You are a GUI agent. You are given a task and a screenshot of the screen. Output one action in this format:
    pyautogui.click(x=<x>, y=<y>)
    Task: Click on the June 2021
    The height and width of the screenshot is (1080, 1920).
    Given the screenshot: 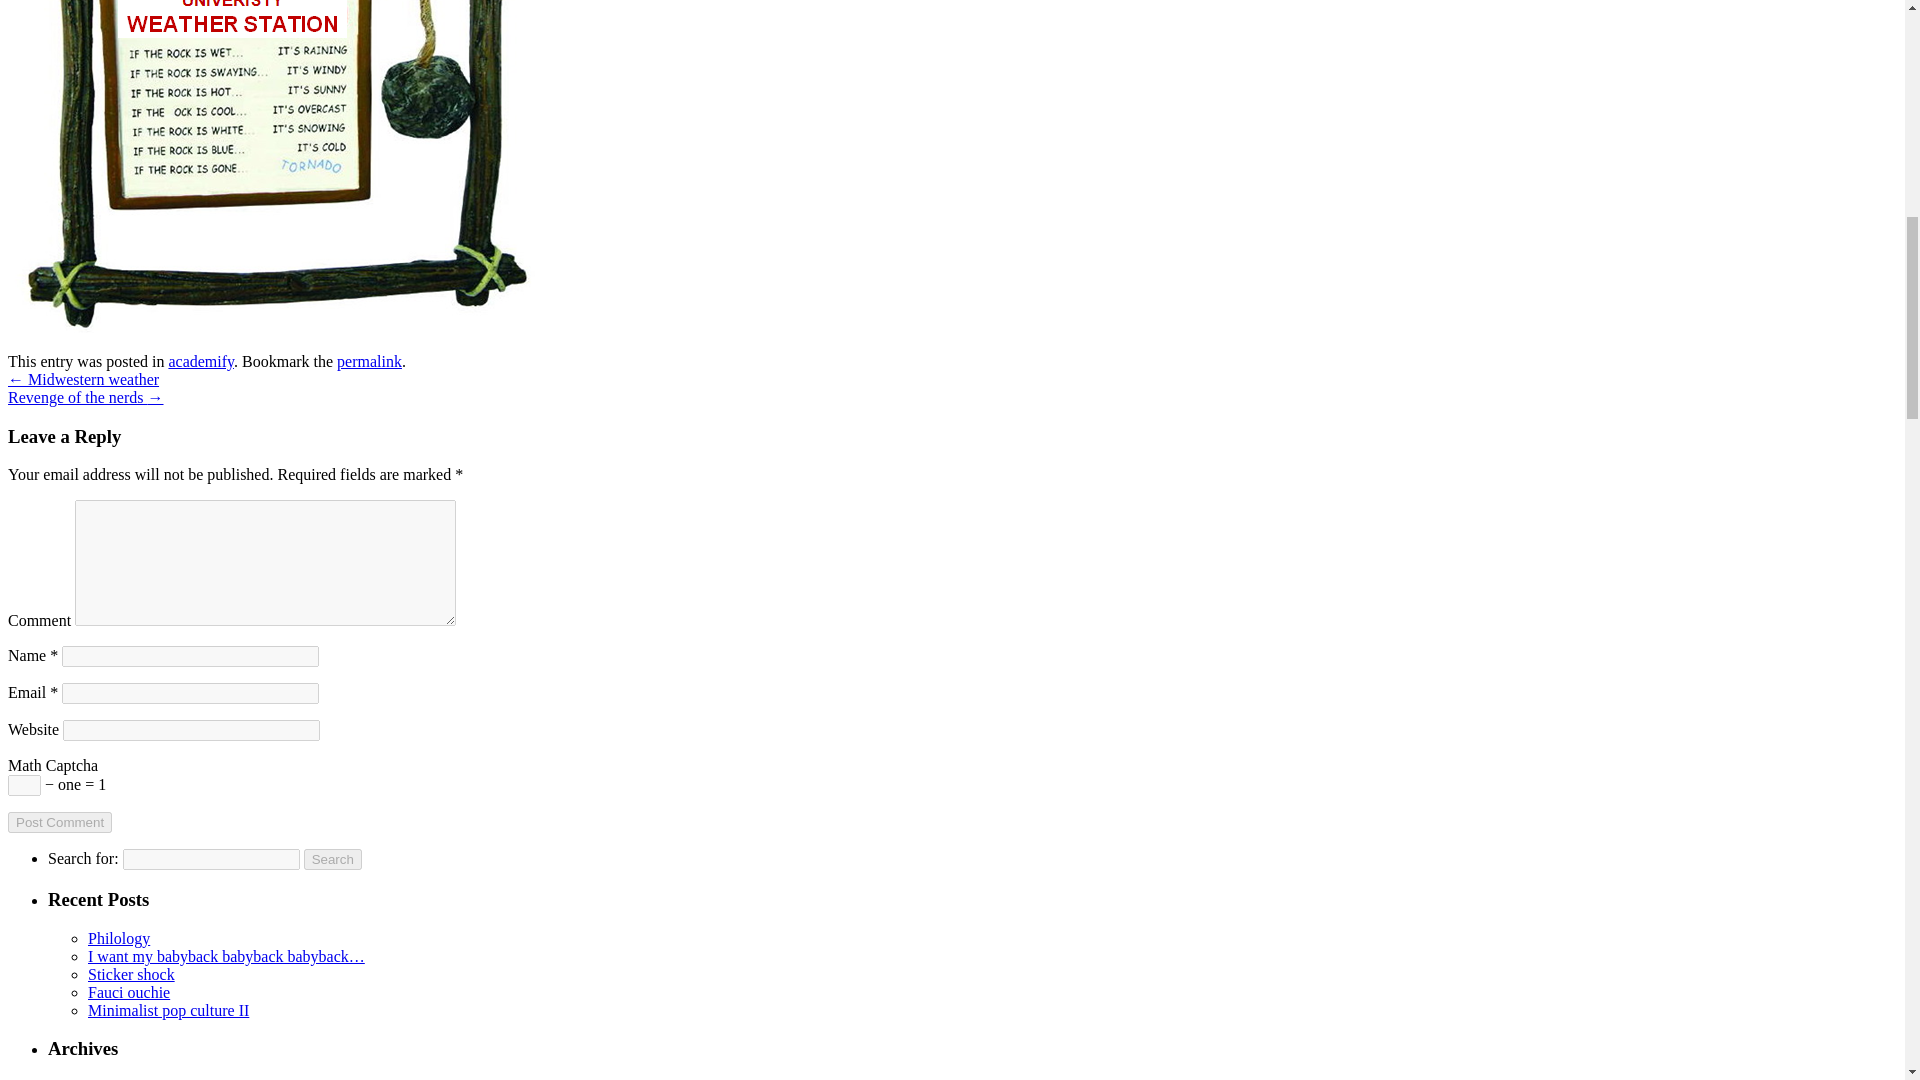 What is the action you would take?
    pyautogui.click(x=120, y=1079)
    